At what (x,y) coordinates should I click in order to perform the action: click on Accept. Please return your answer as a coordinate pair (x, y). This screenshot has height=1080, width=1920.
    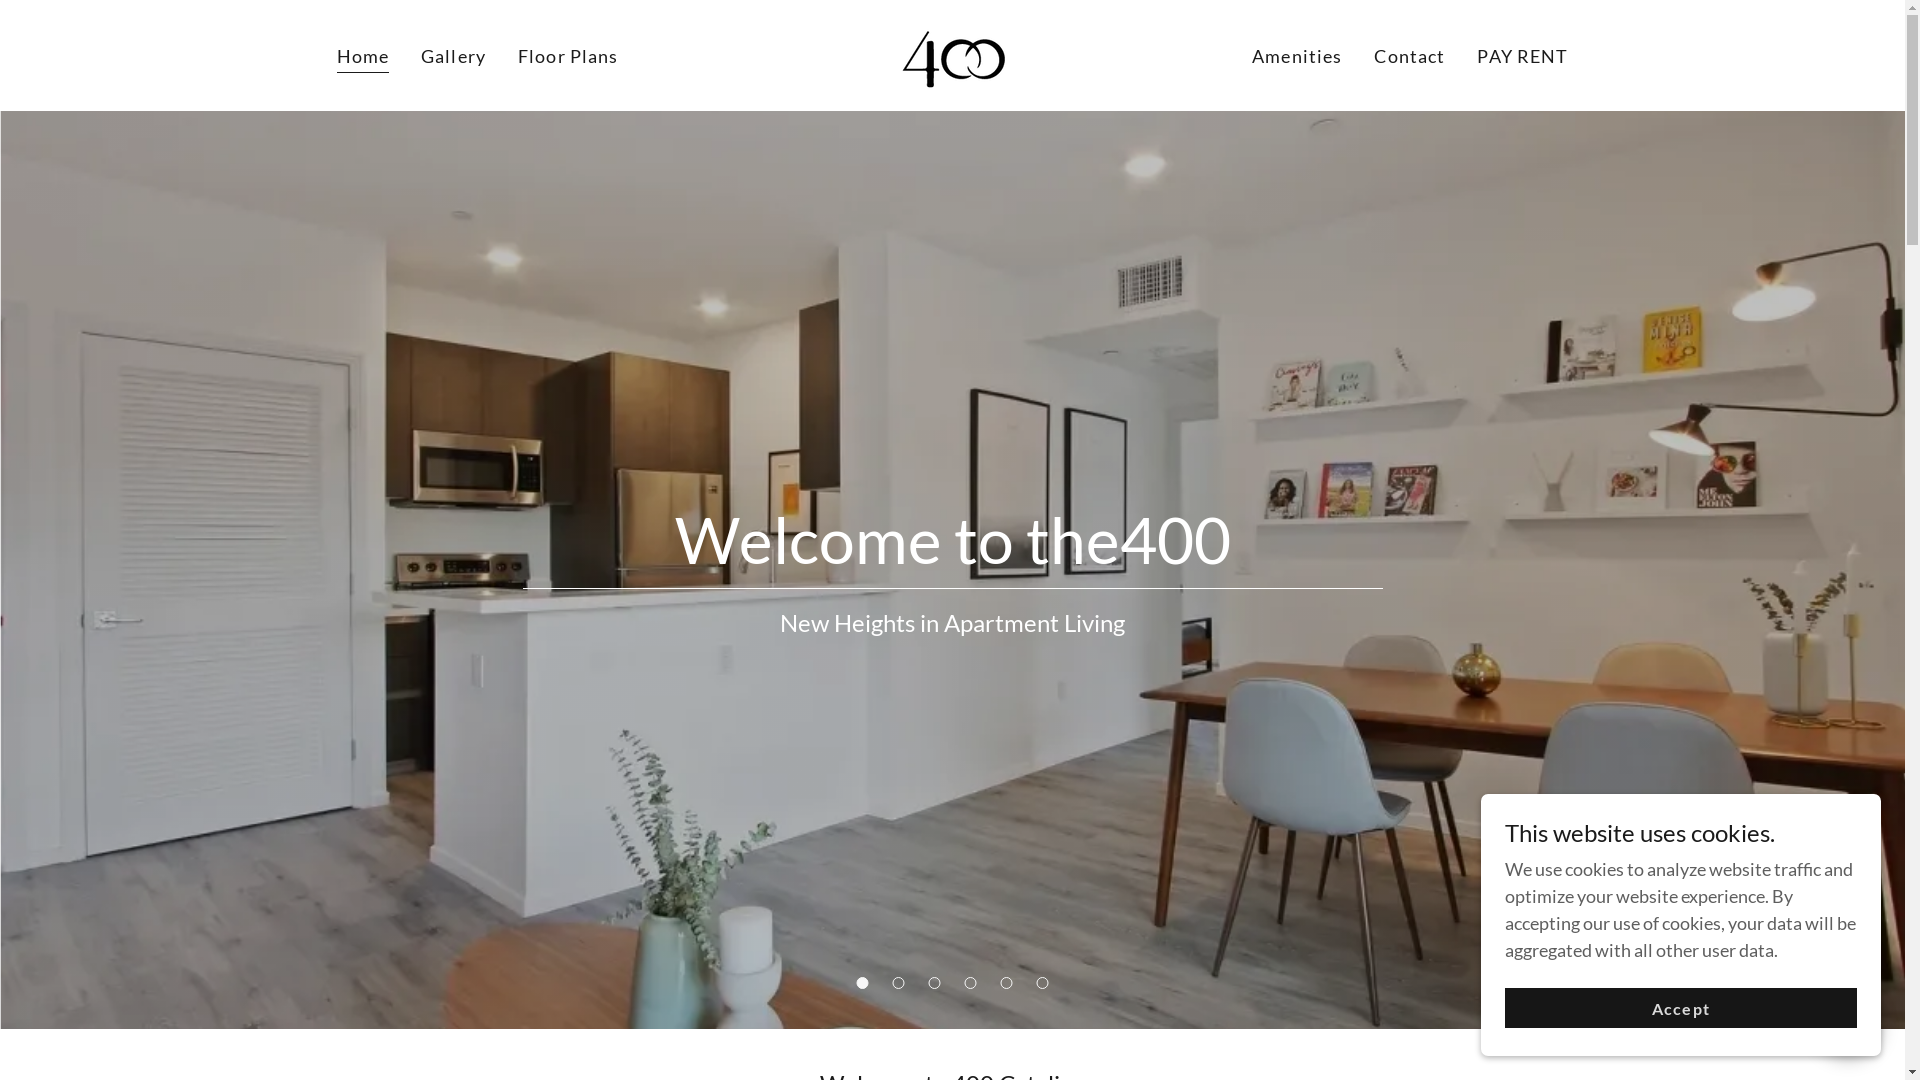
    Looking at the image, I should click on (1681, 1008).